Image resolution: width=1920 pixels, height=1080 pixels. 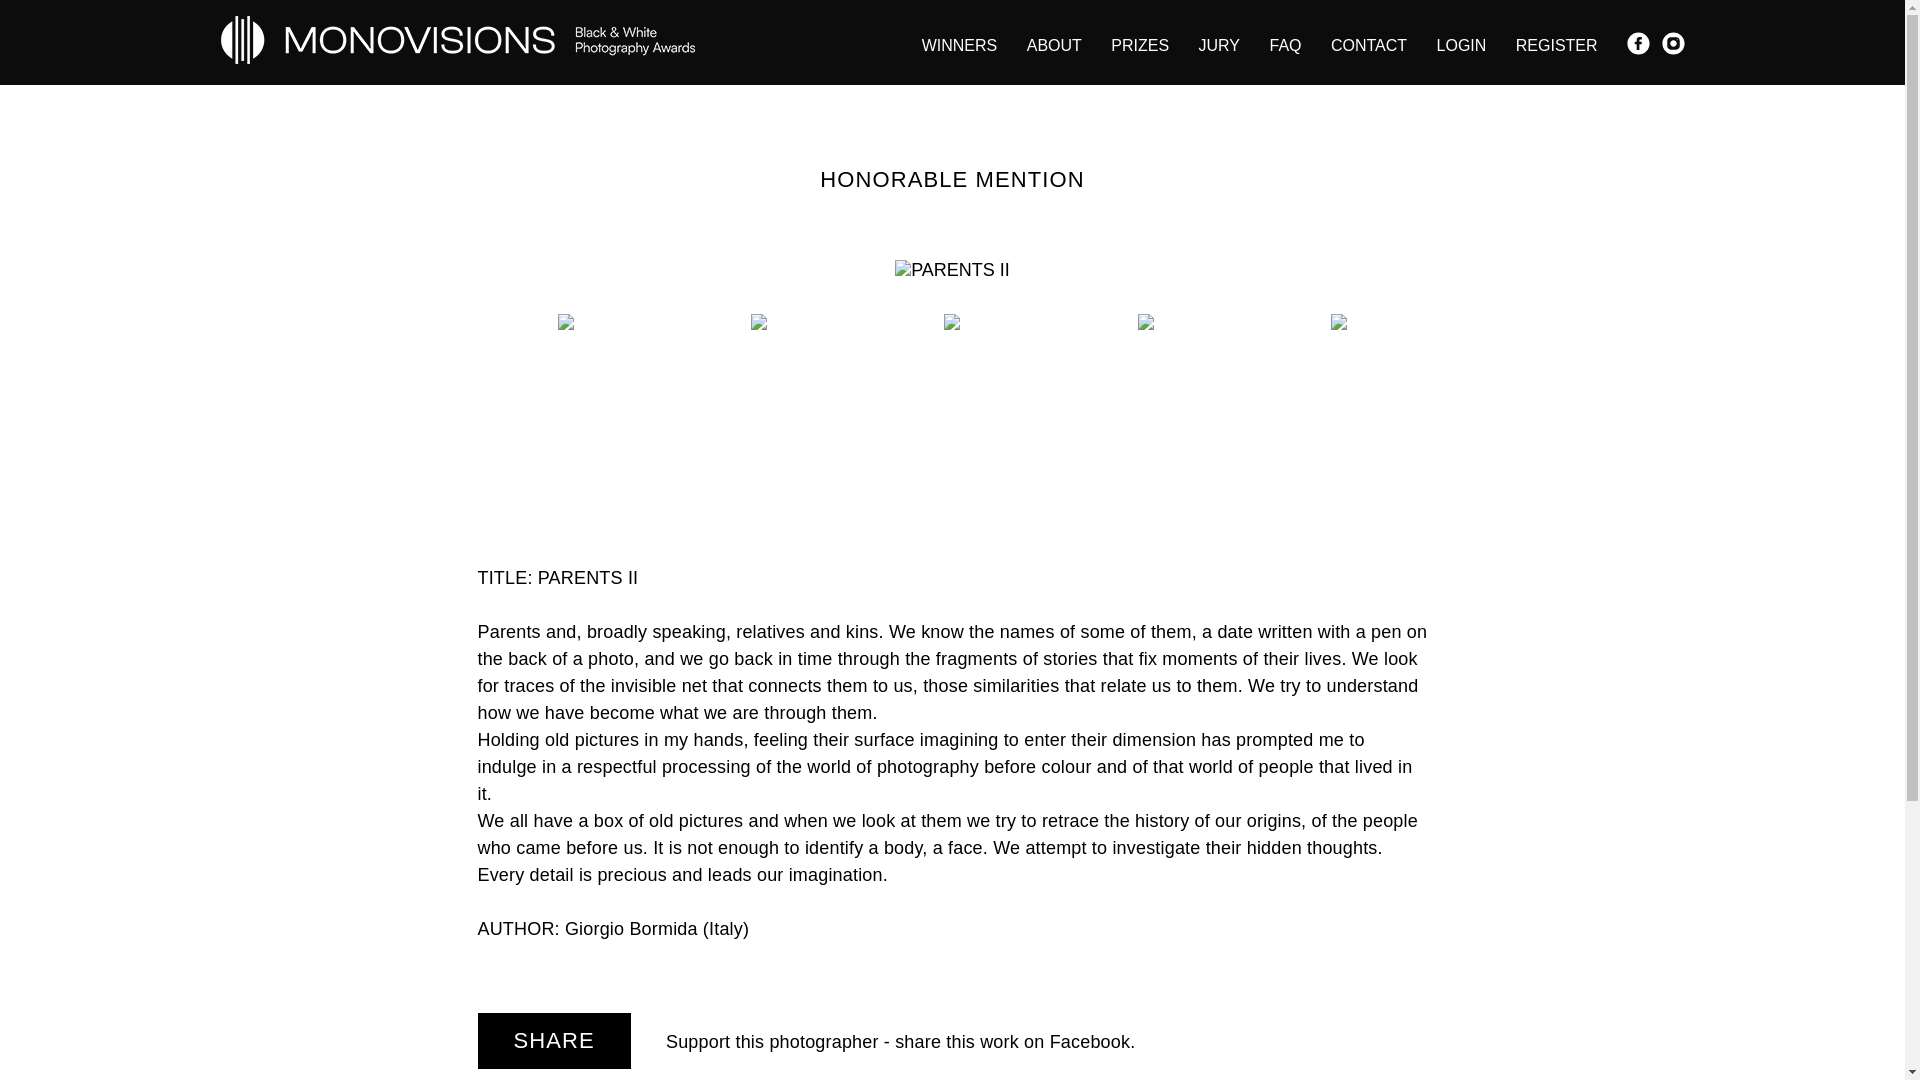 I want to click on JURY, so click(x=1219, y=44).